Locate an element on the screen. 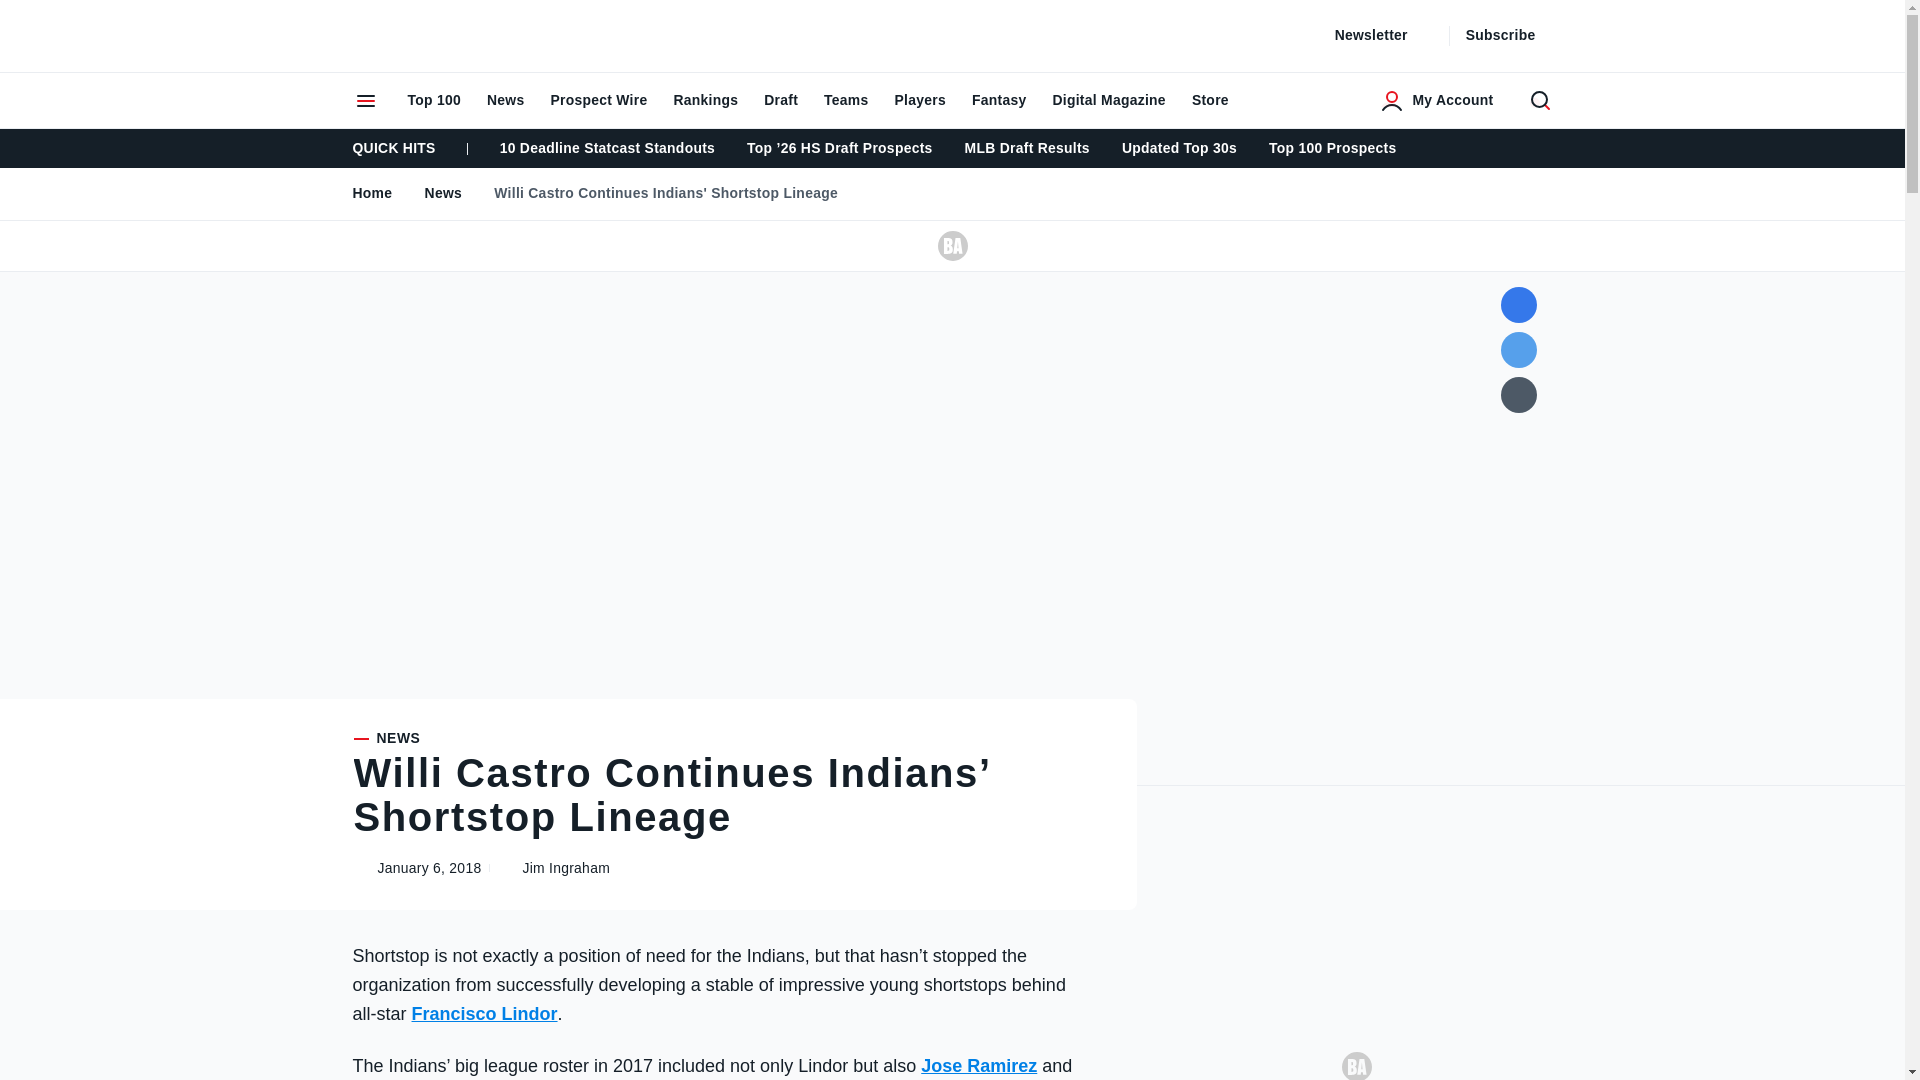  Digital Magazine is located at coordinates (1108, 100).